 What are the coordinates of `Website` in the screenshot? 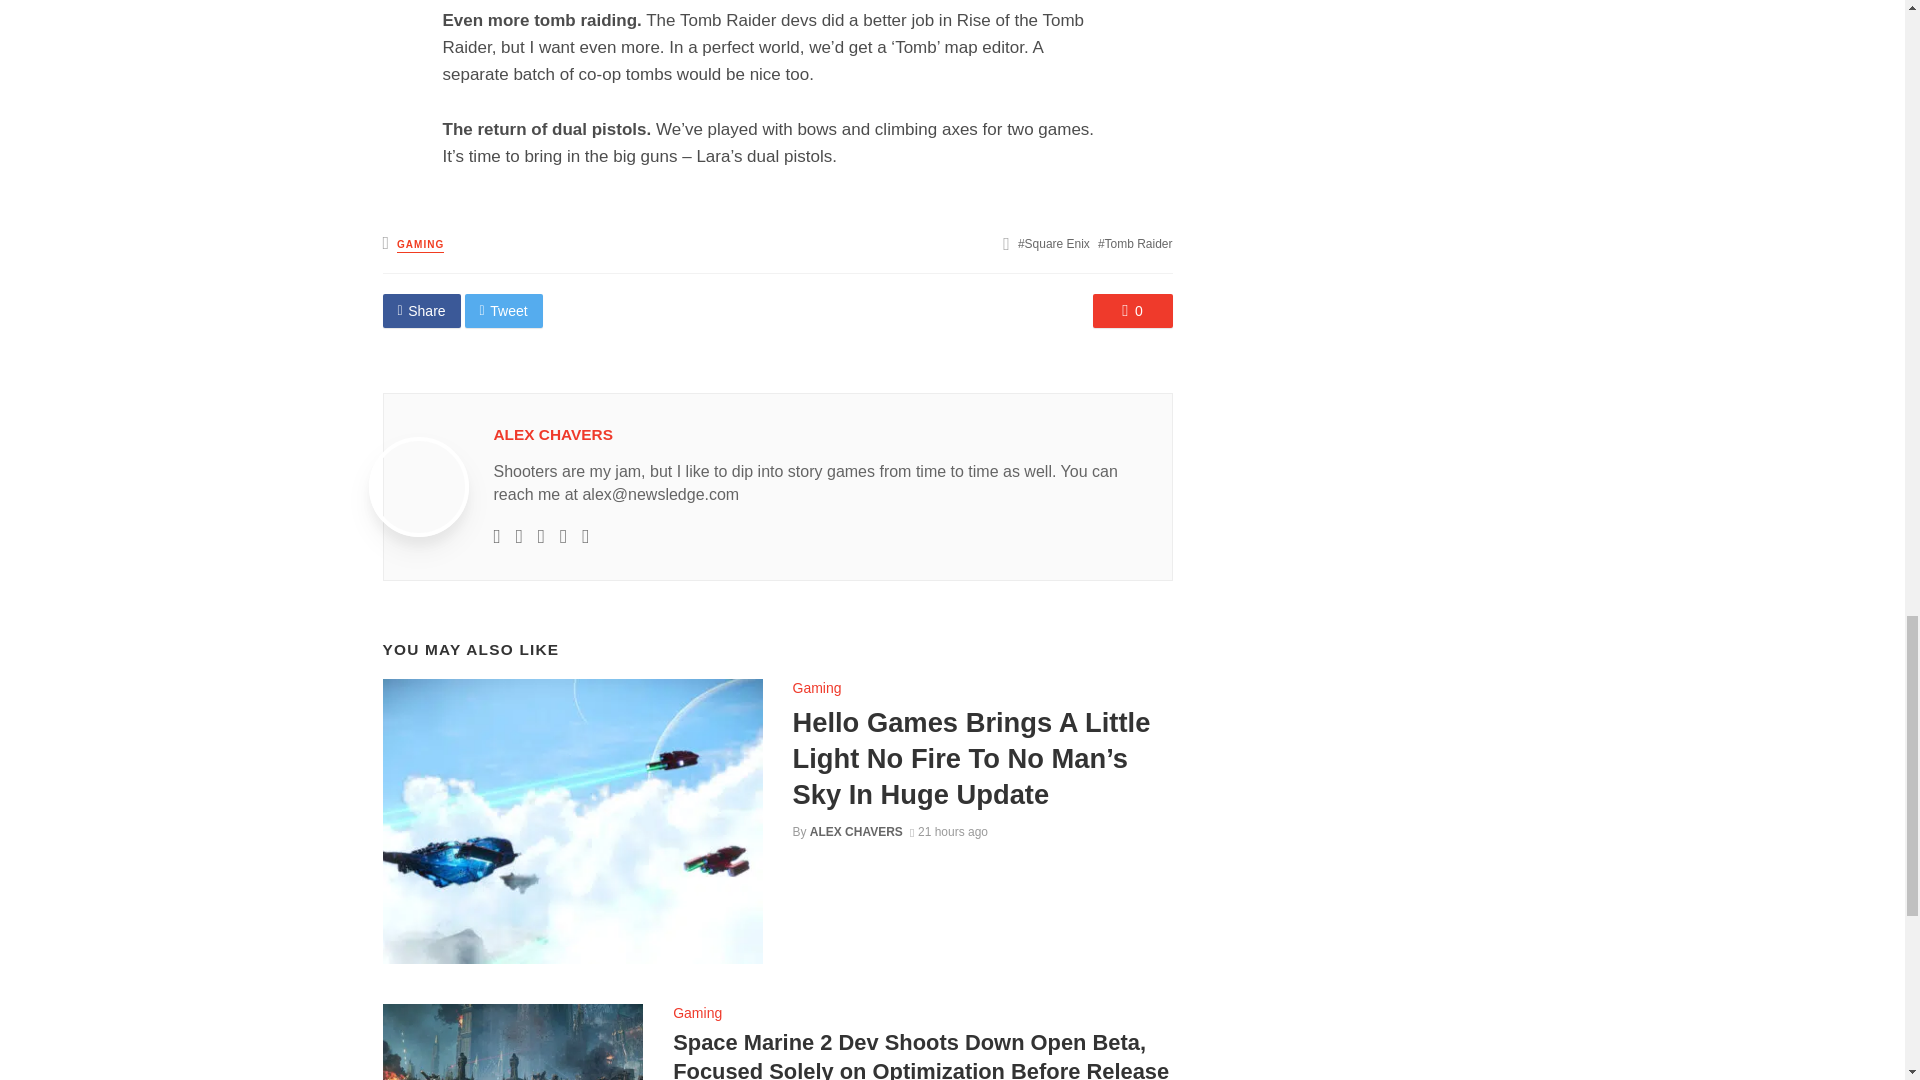 It's located at (519, 535).